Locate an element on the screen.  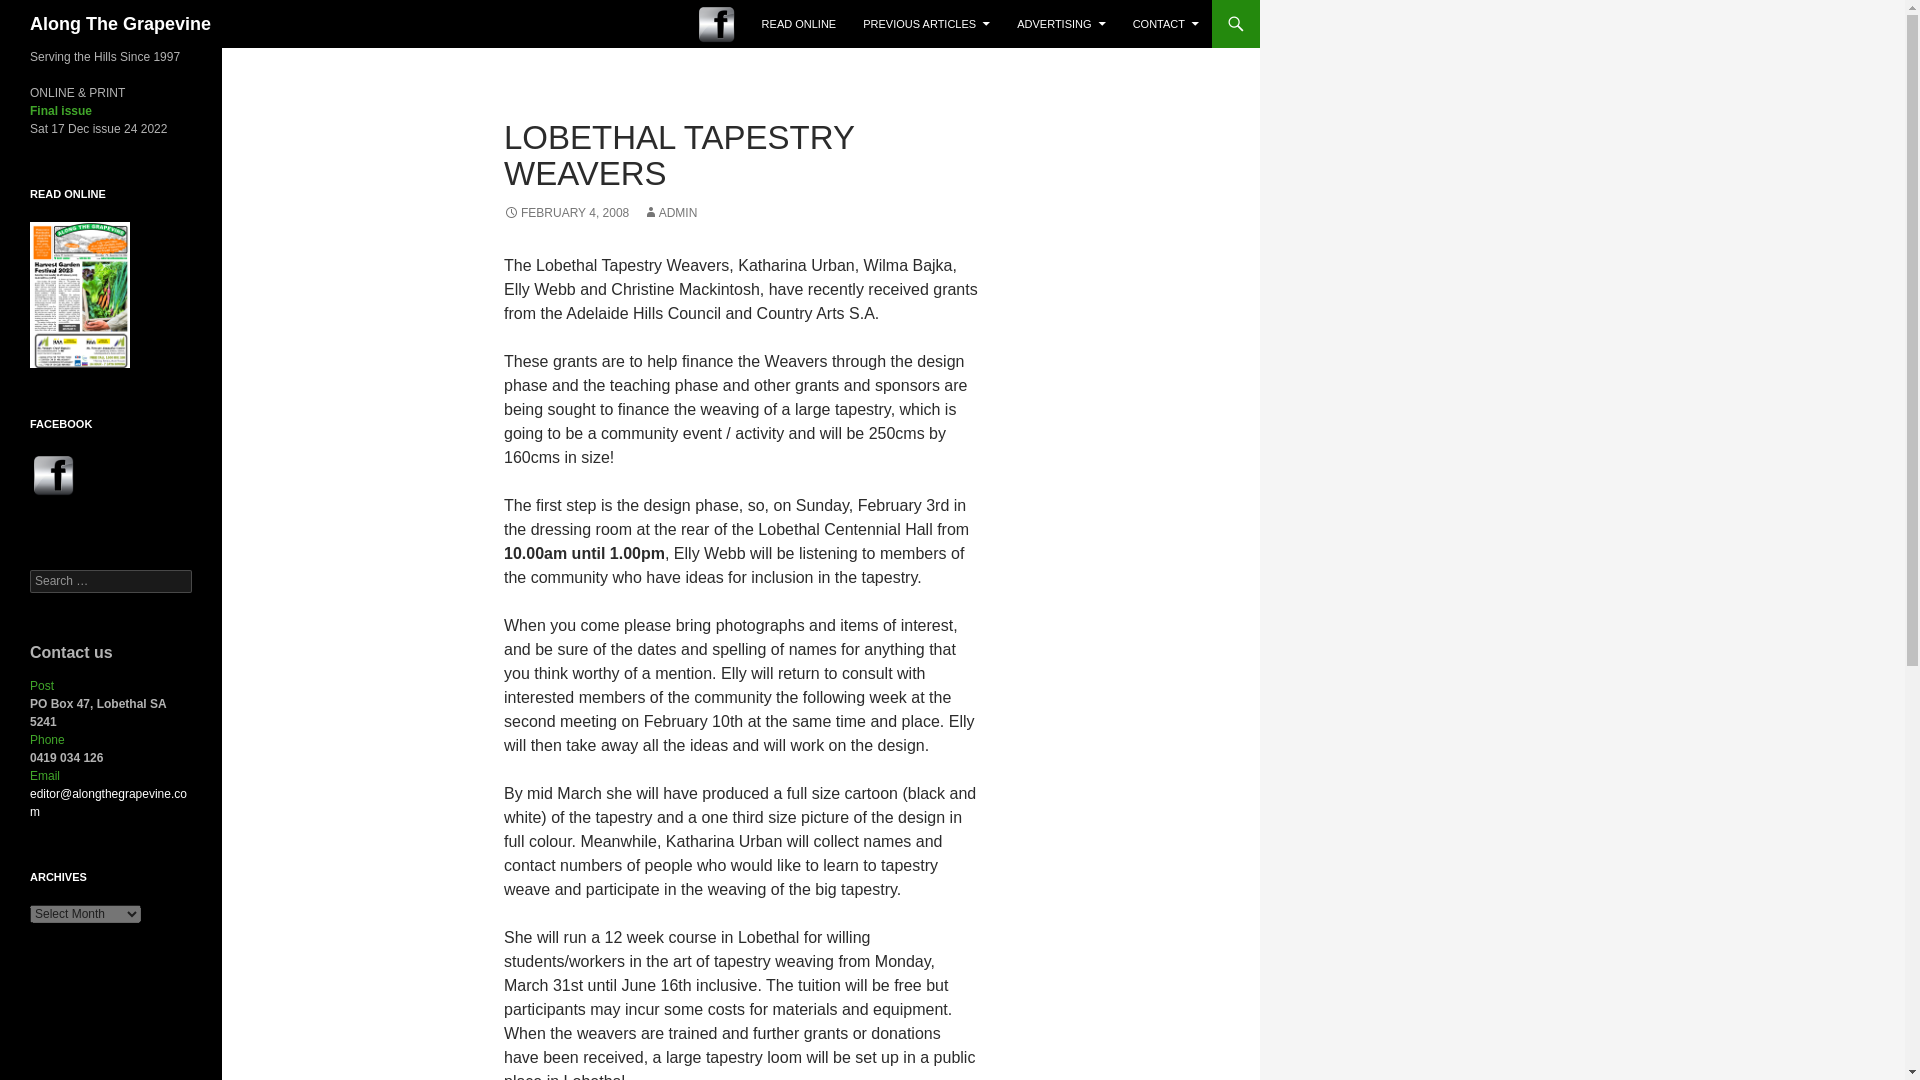
Along The Grapevine is located at coordinates (120, 24).